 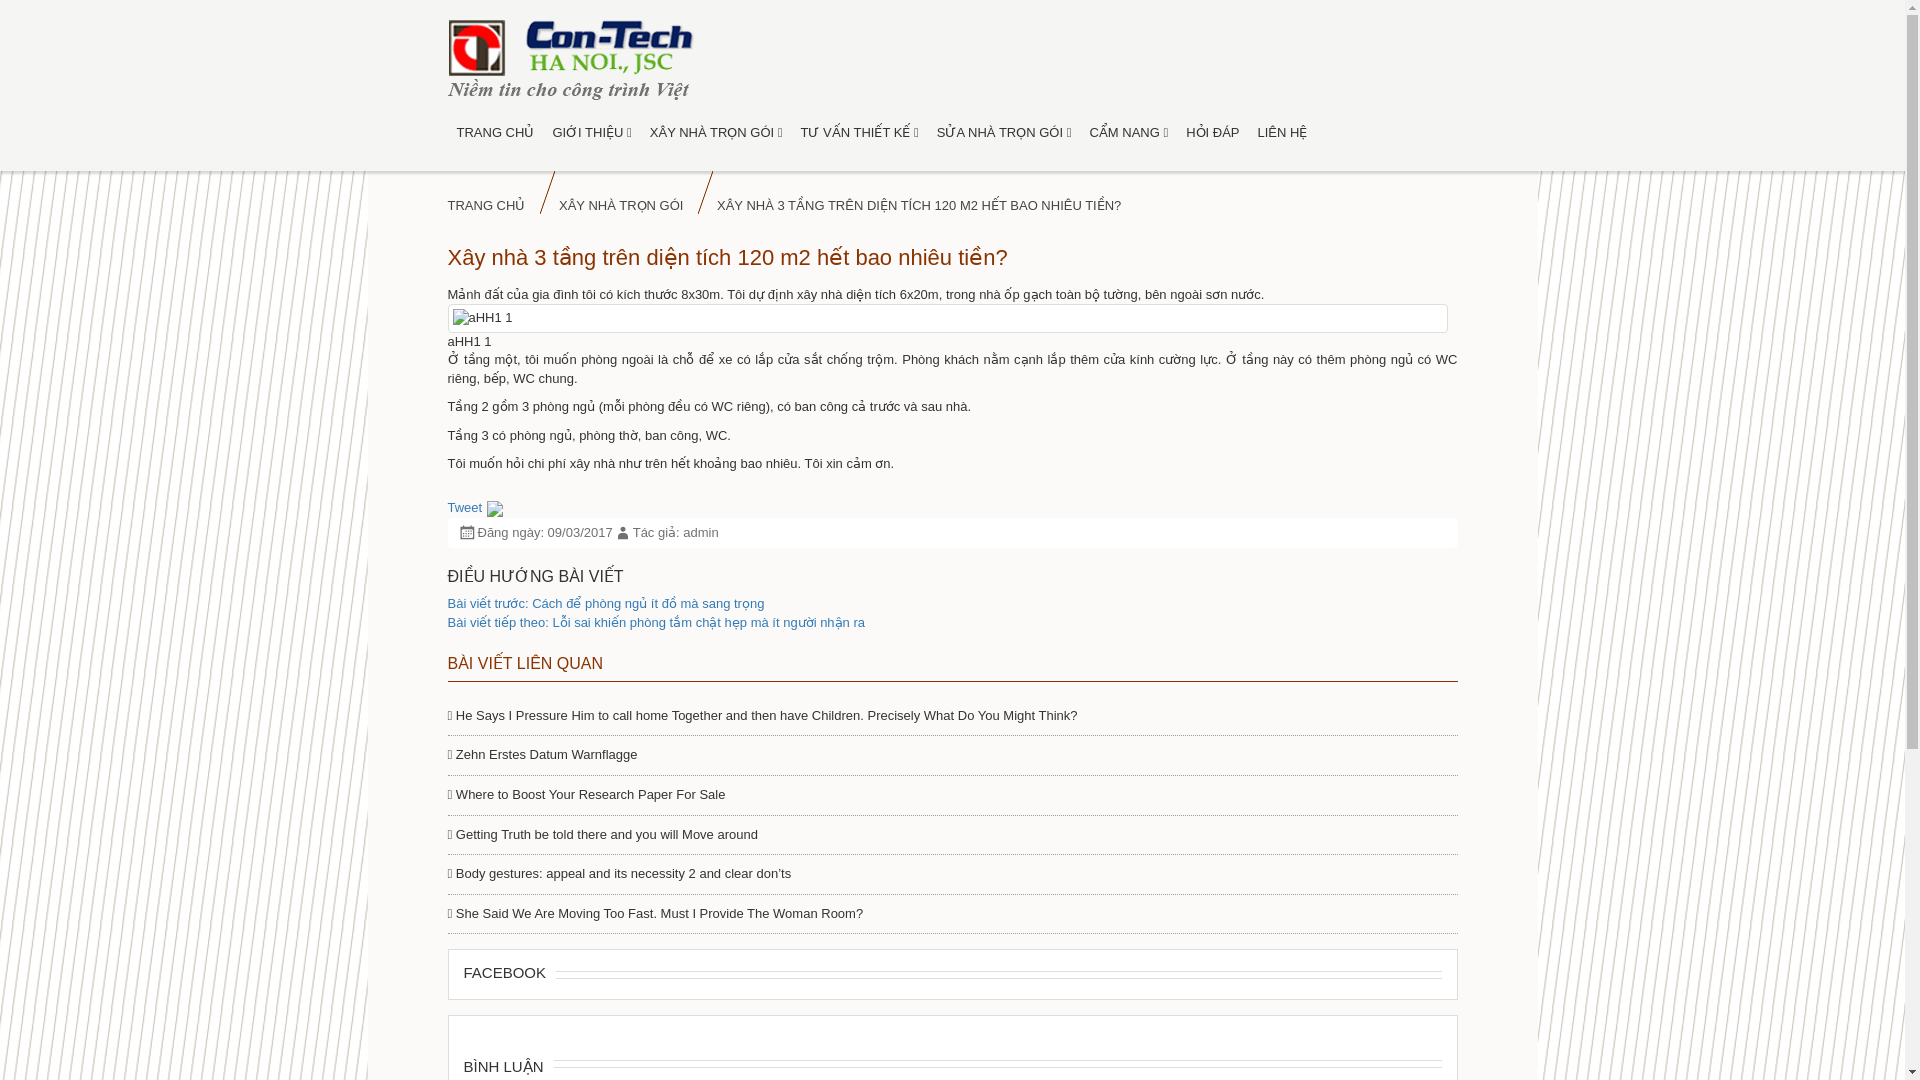 I want to click on Tweet, so click(x=465, y=508).